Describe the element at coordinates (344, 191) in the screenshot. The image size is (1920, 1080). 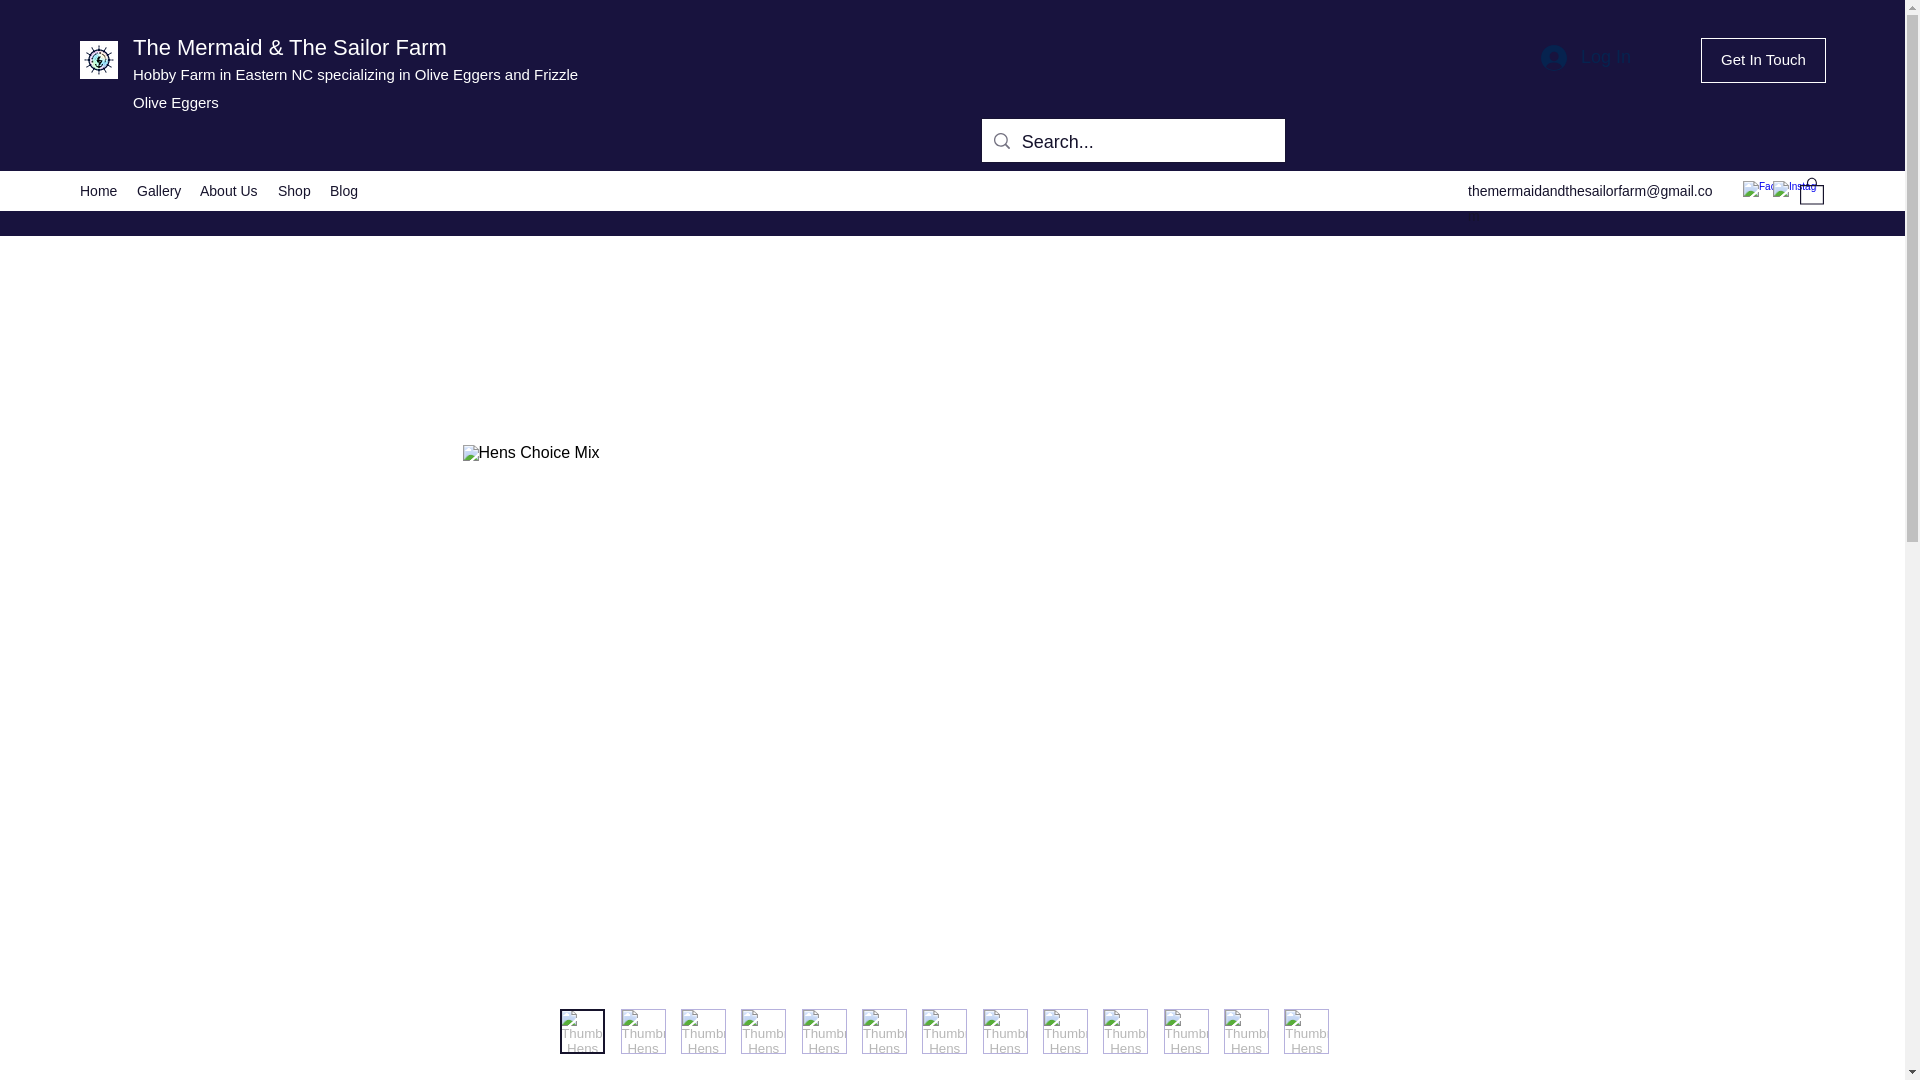
I see `Blog` at that location.